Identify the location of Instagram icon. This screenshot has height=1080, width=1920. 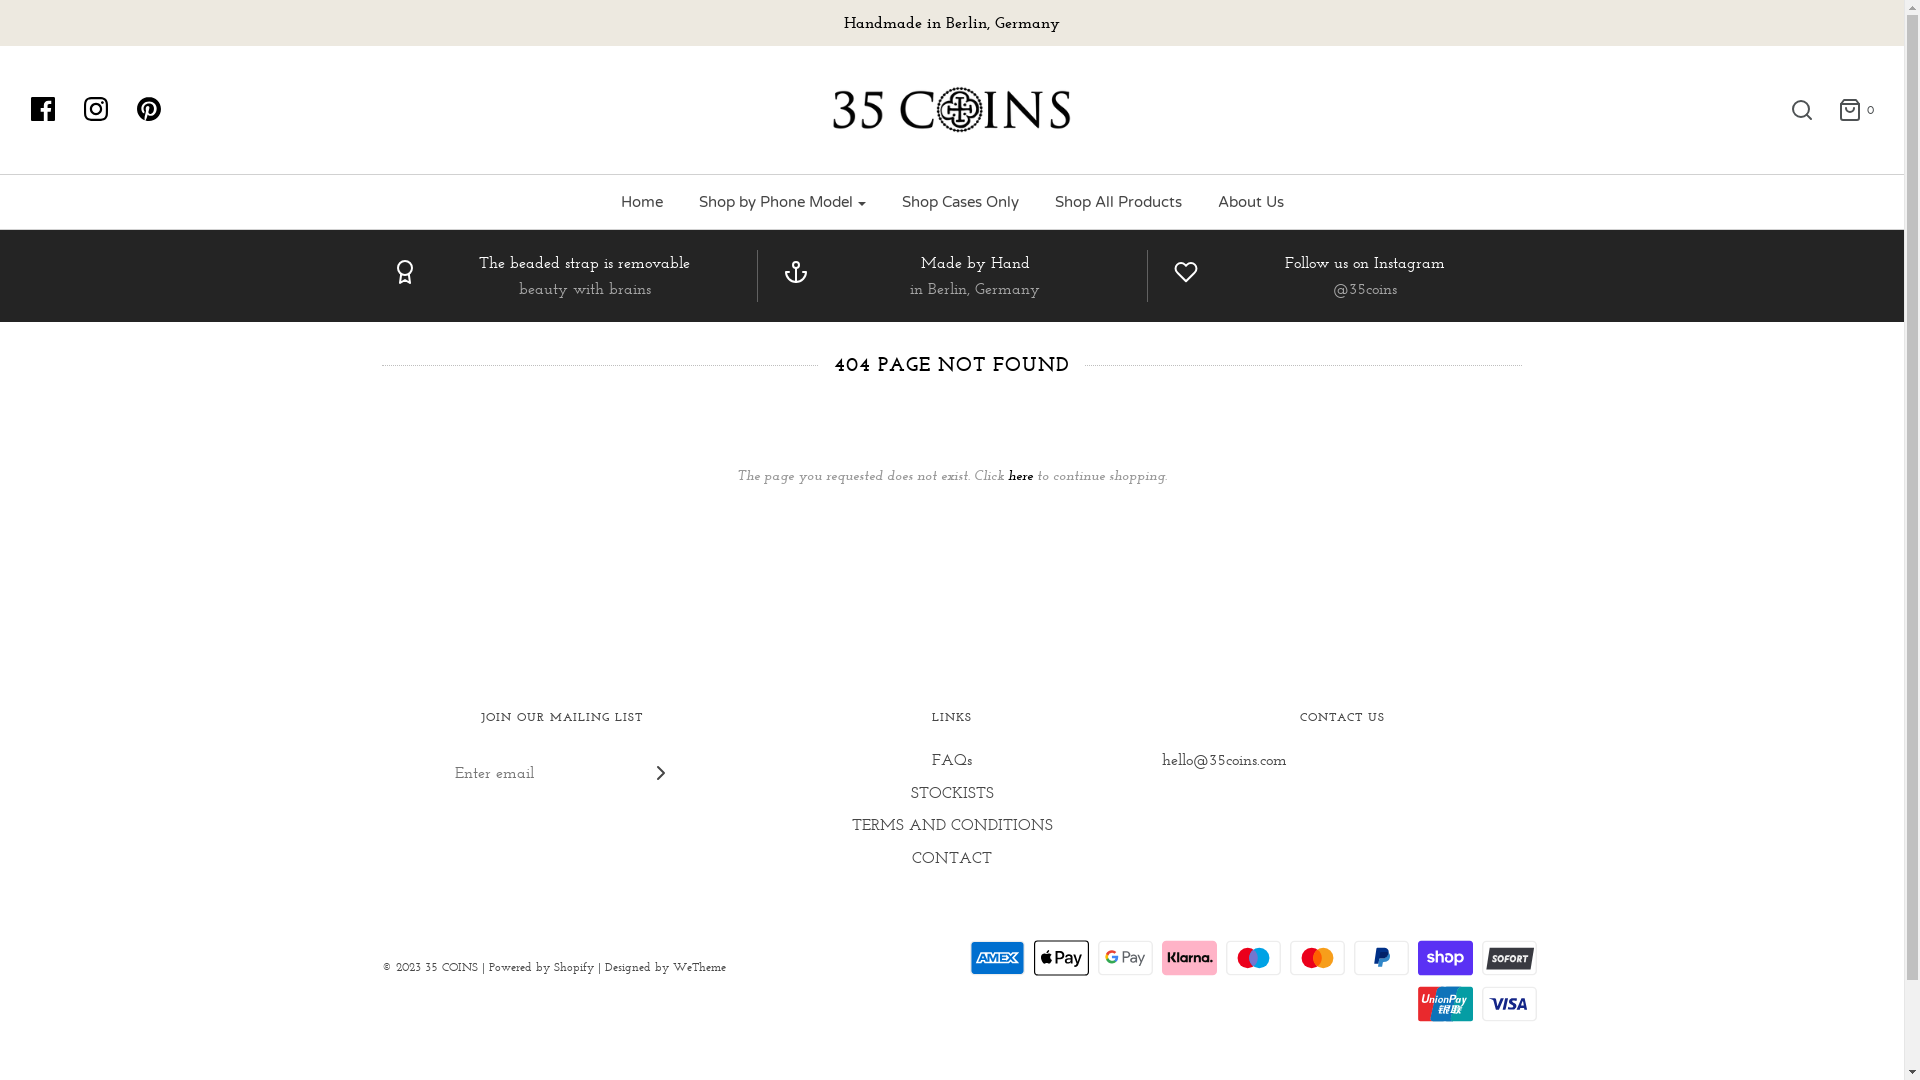
(106, 110).